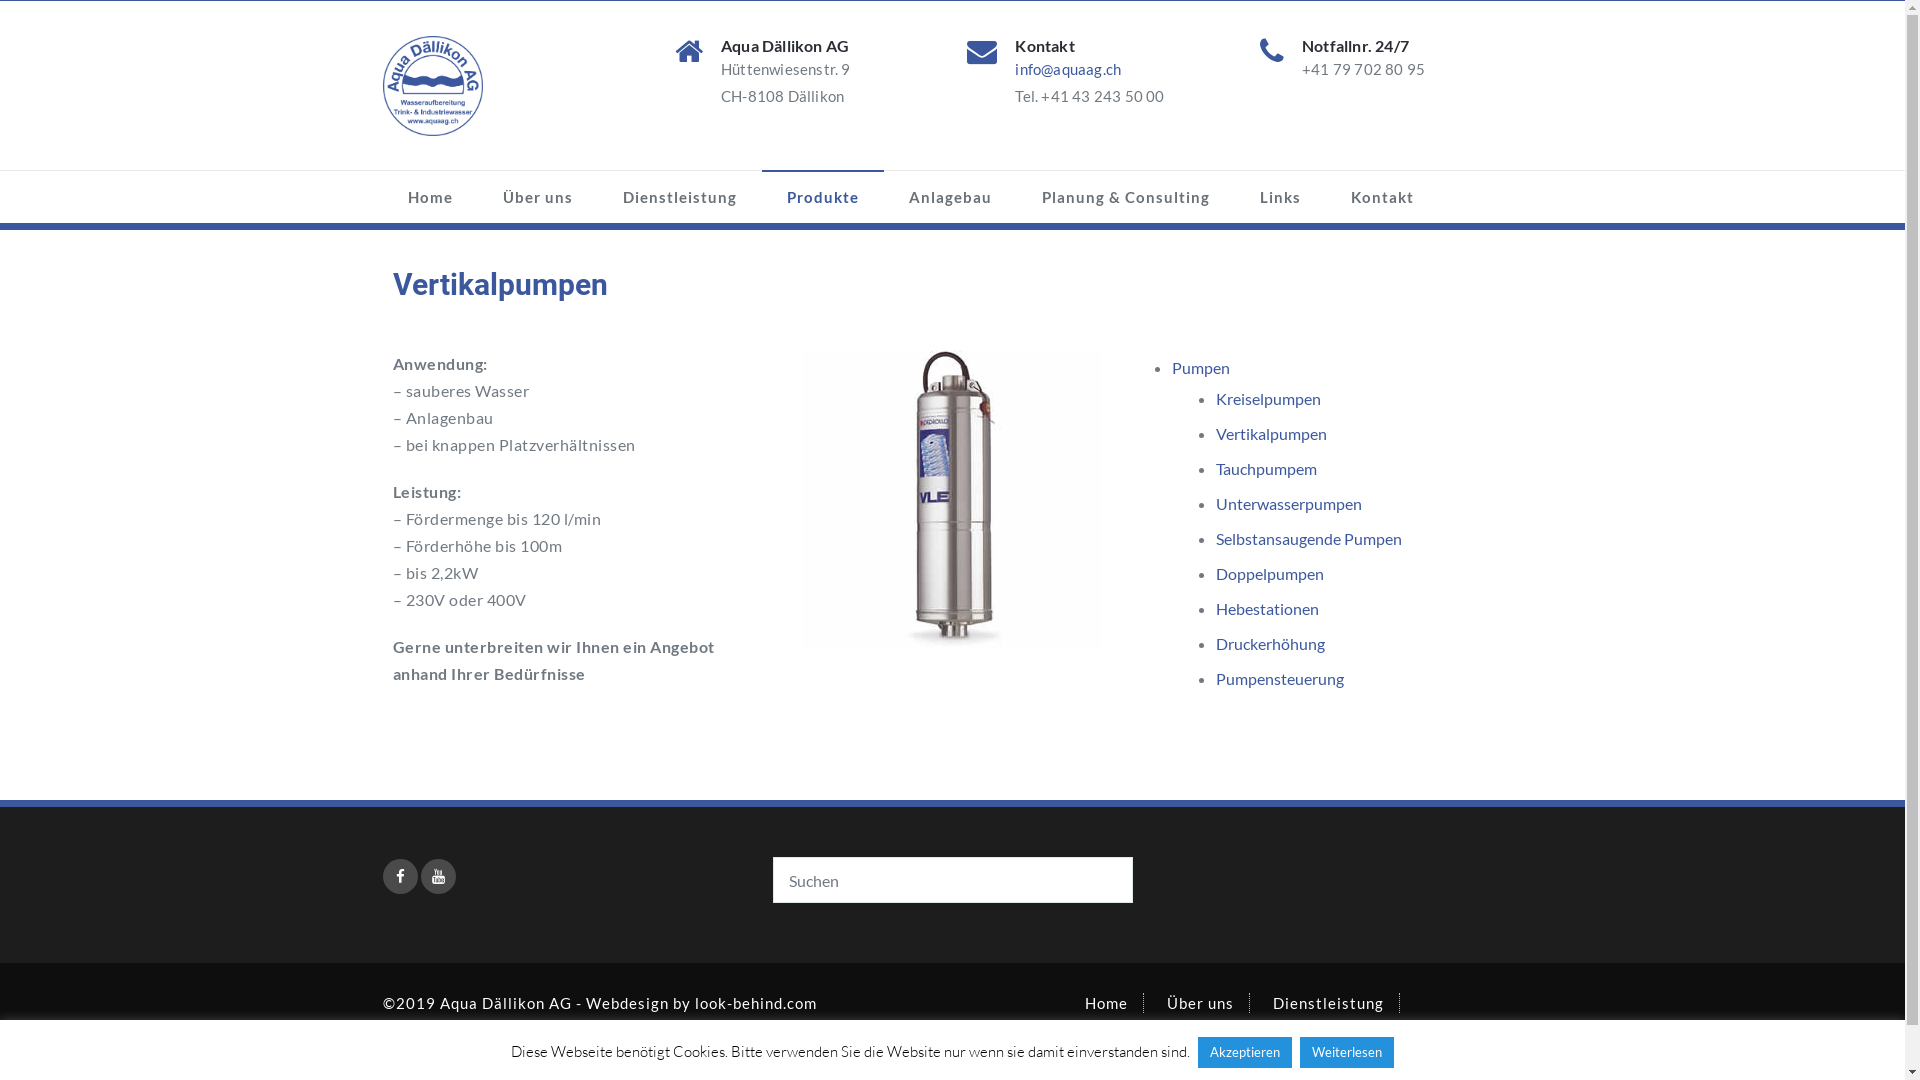  Describe the element at coordinates (430, 196) in the screenshot. I see `Home` at that location.